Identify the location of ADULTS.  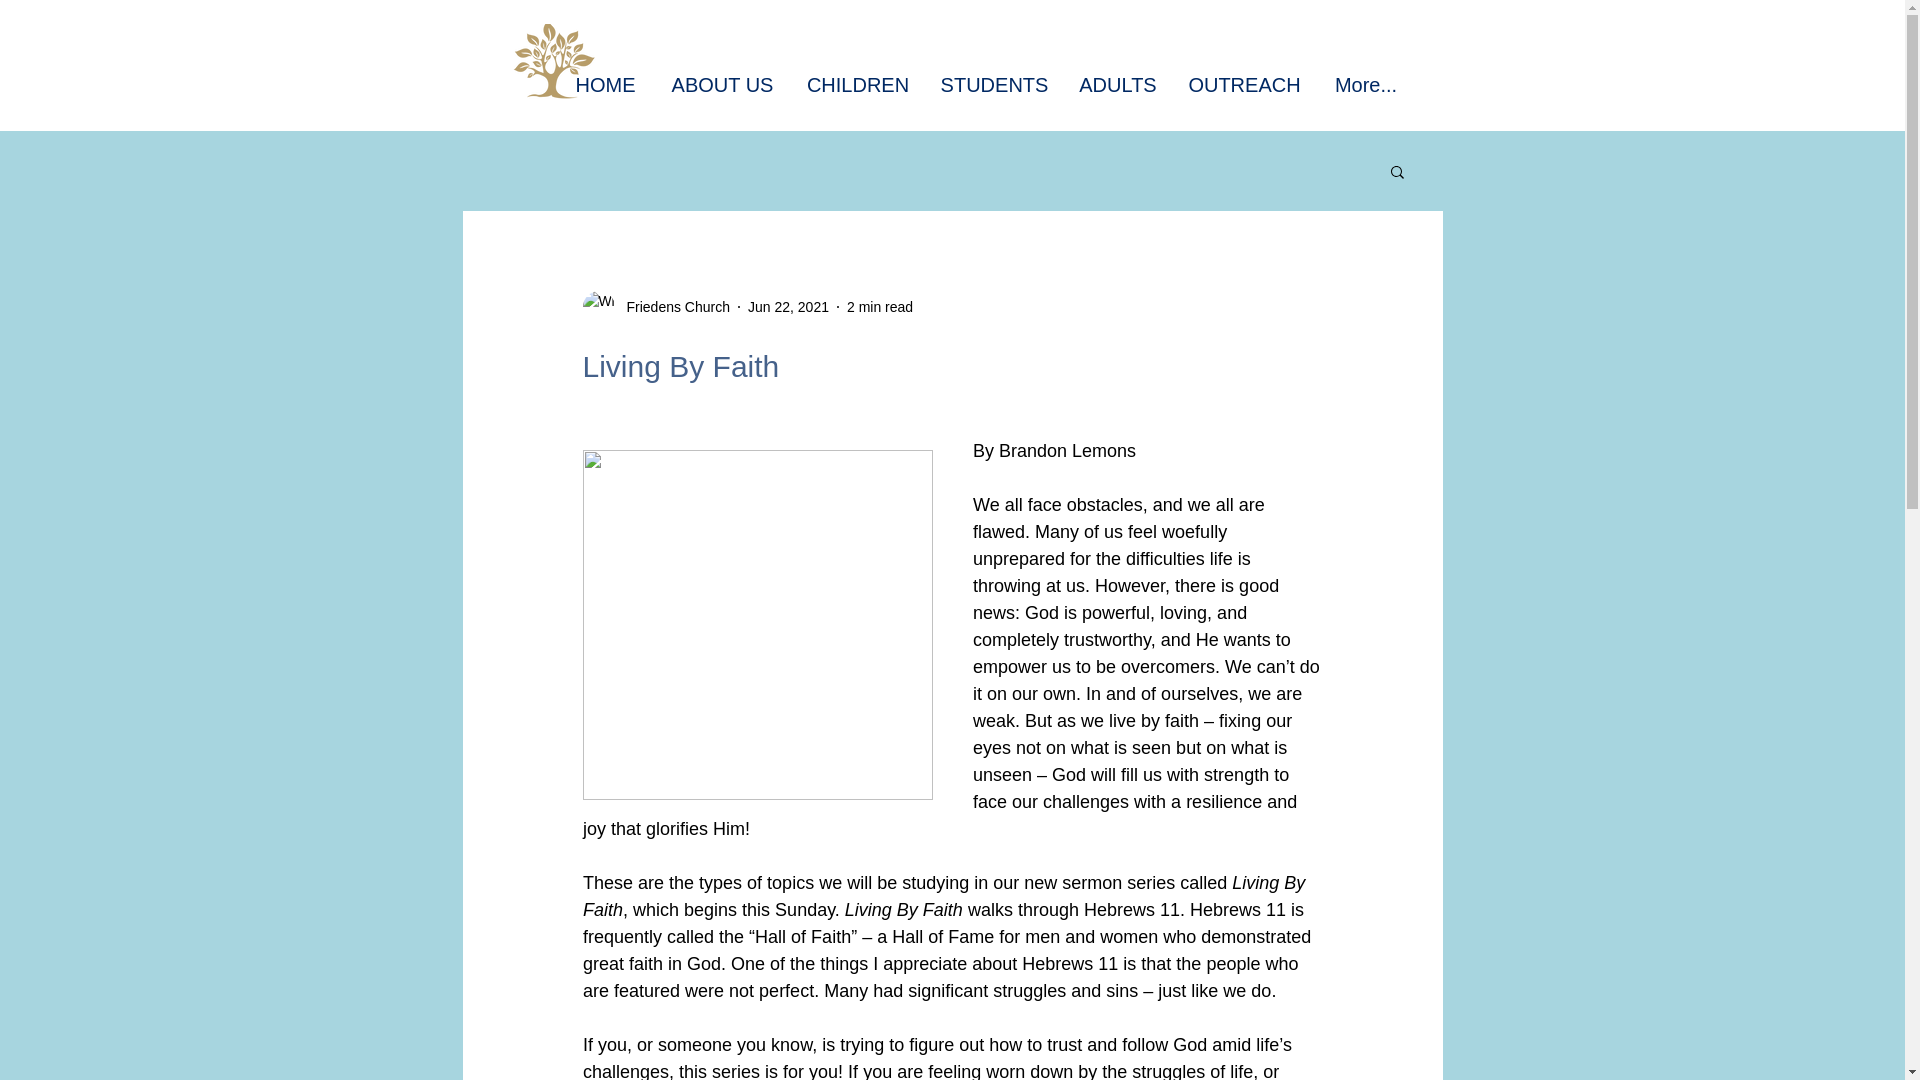
(1118, 84).